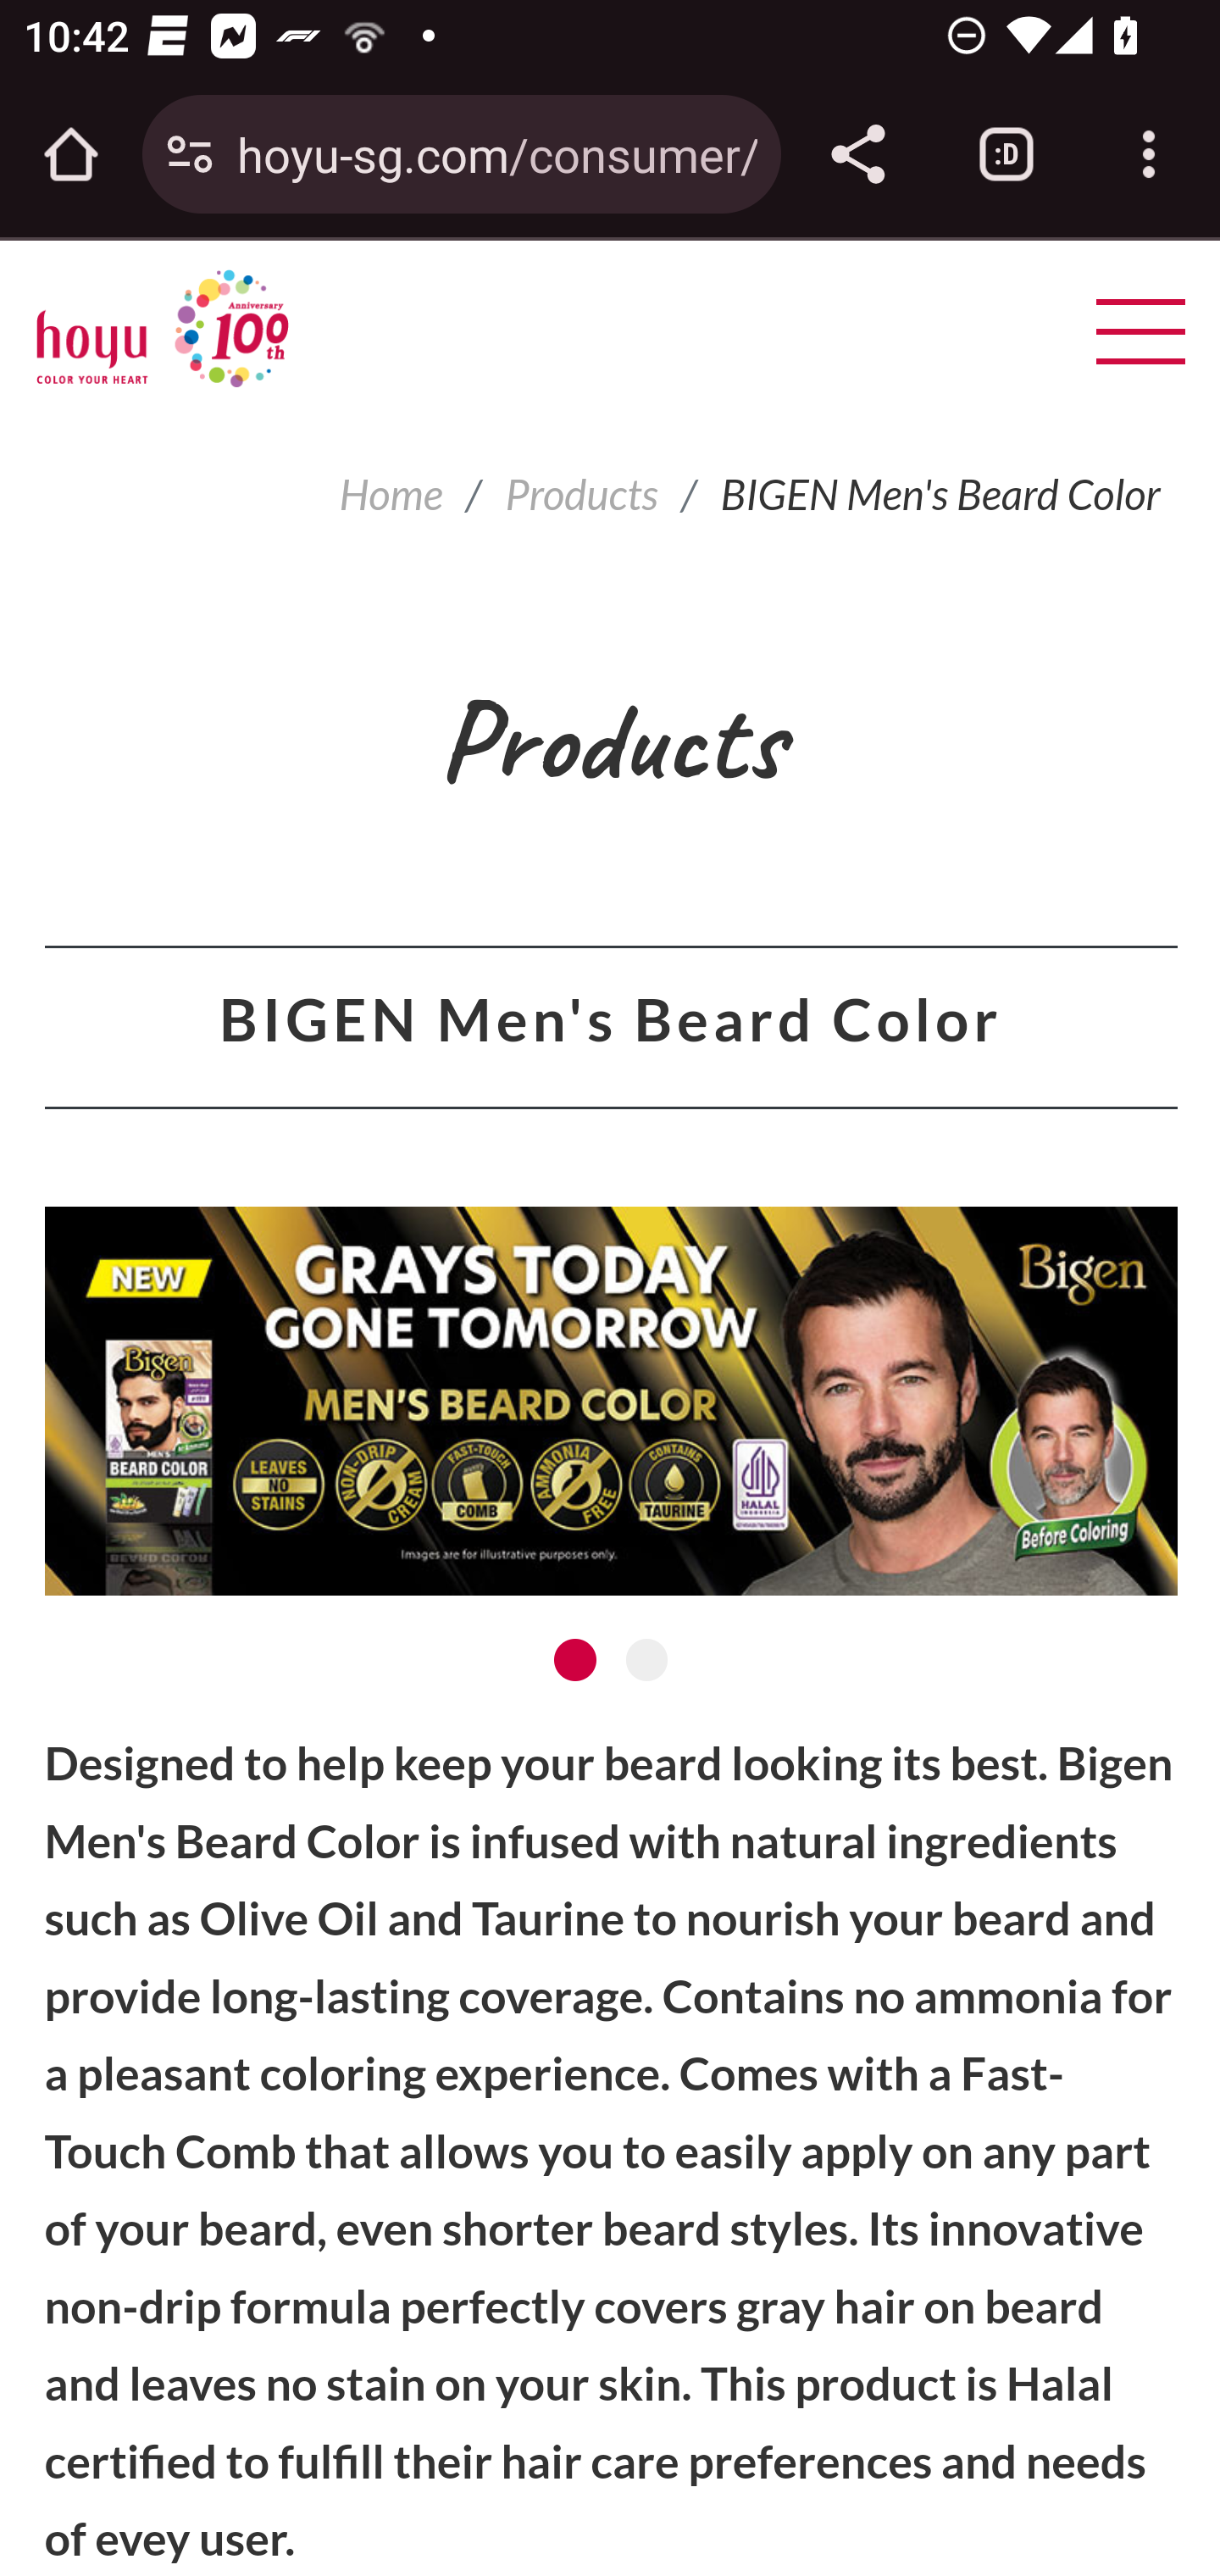 Image resolution: width=1220 pixels, height=2576 pixels. What do you see at coordinates (582, 495) in the screenshot?
I see `Products` at bounding box center [582, 495].